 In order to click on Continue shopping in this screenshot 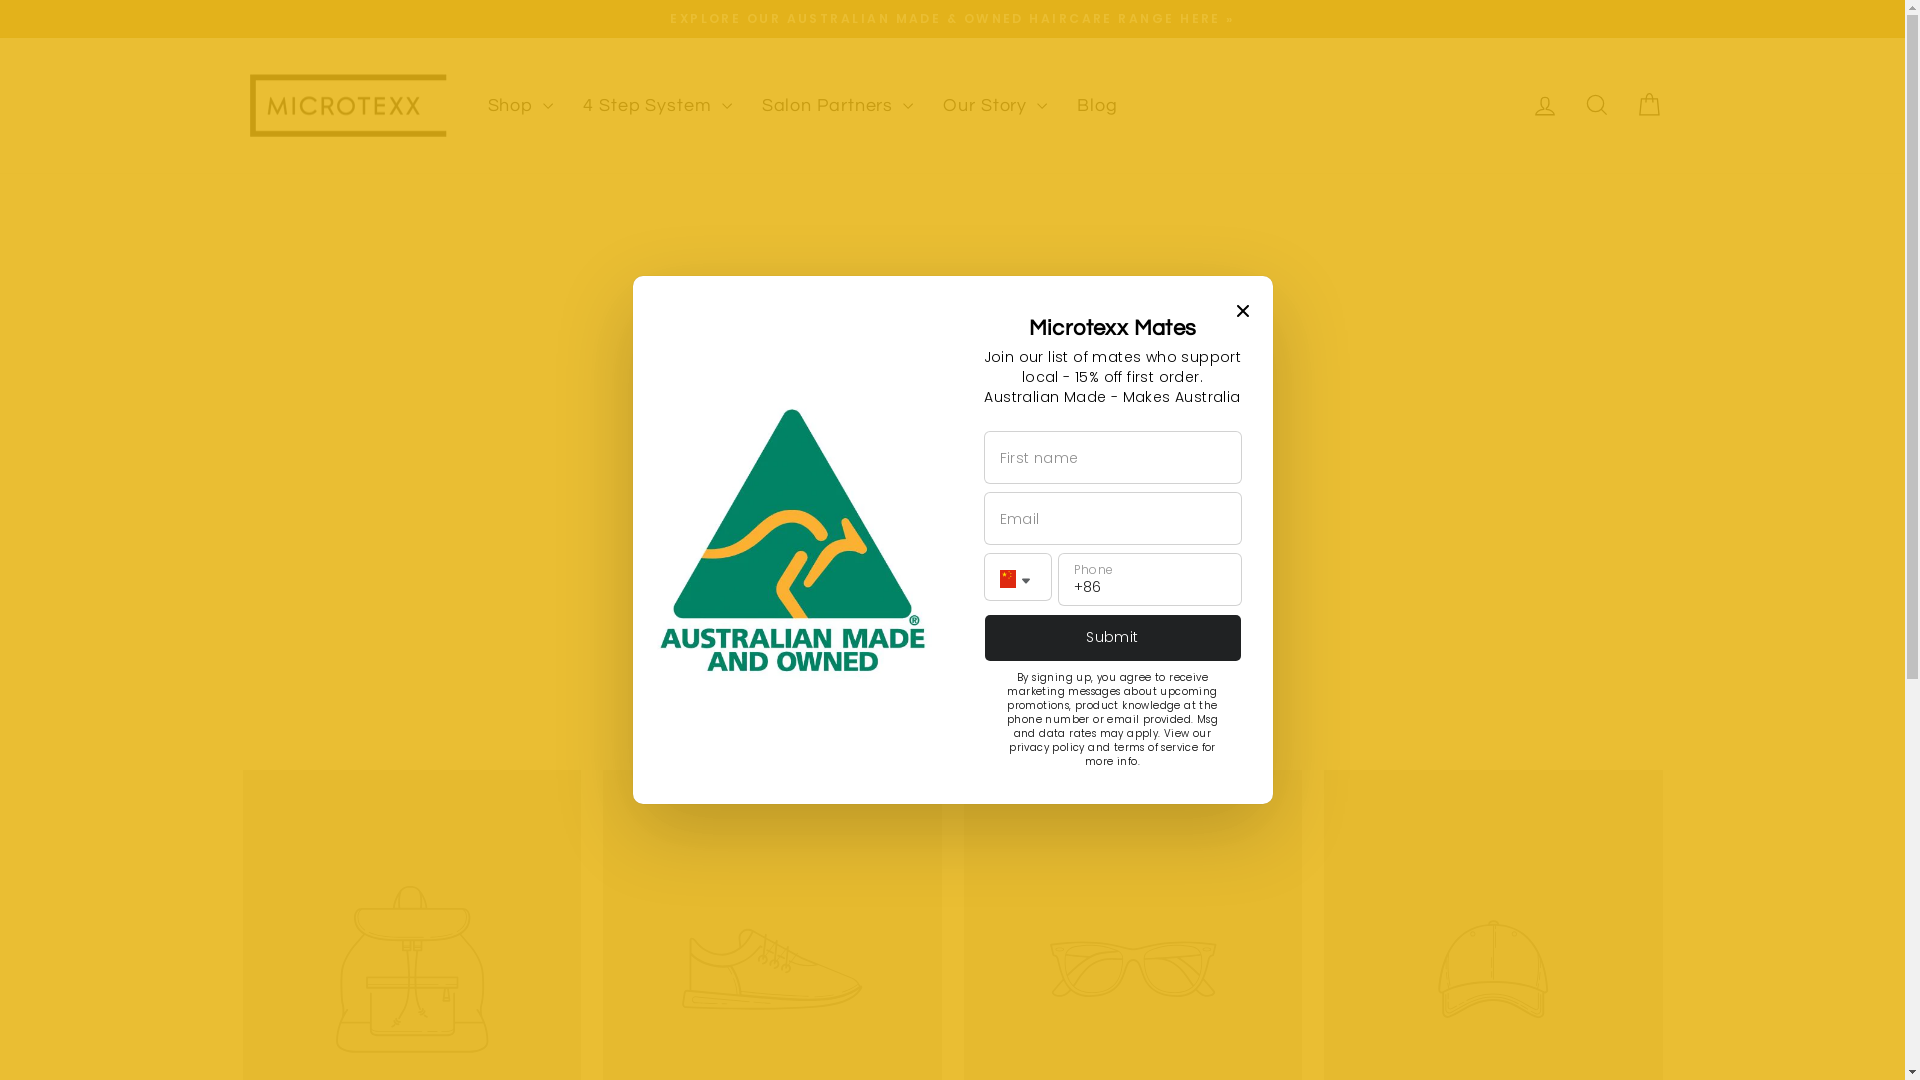, I will do `click(952, 424)`.